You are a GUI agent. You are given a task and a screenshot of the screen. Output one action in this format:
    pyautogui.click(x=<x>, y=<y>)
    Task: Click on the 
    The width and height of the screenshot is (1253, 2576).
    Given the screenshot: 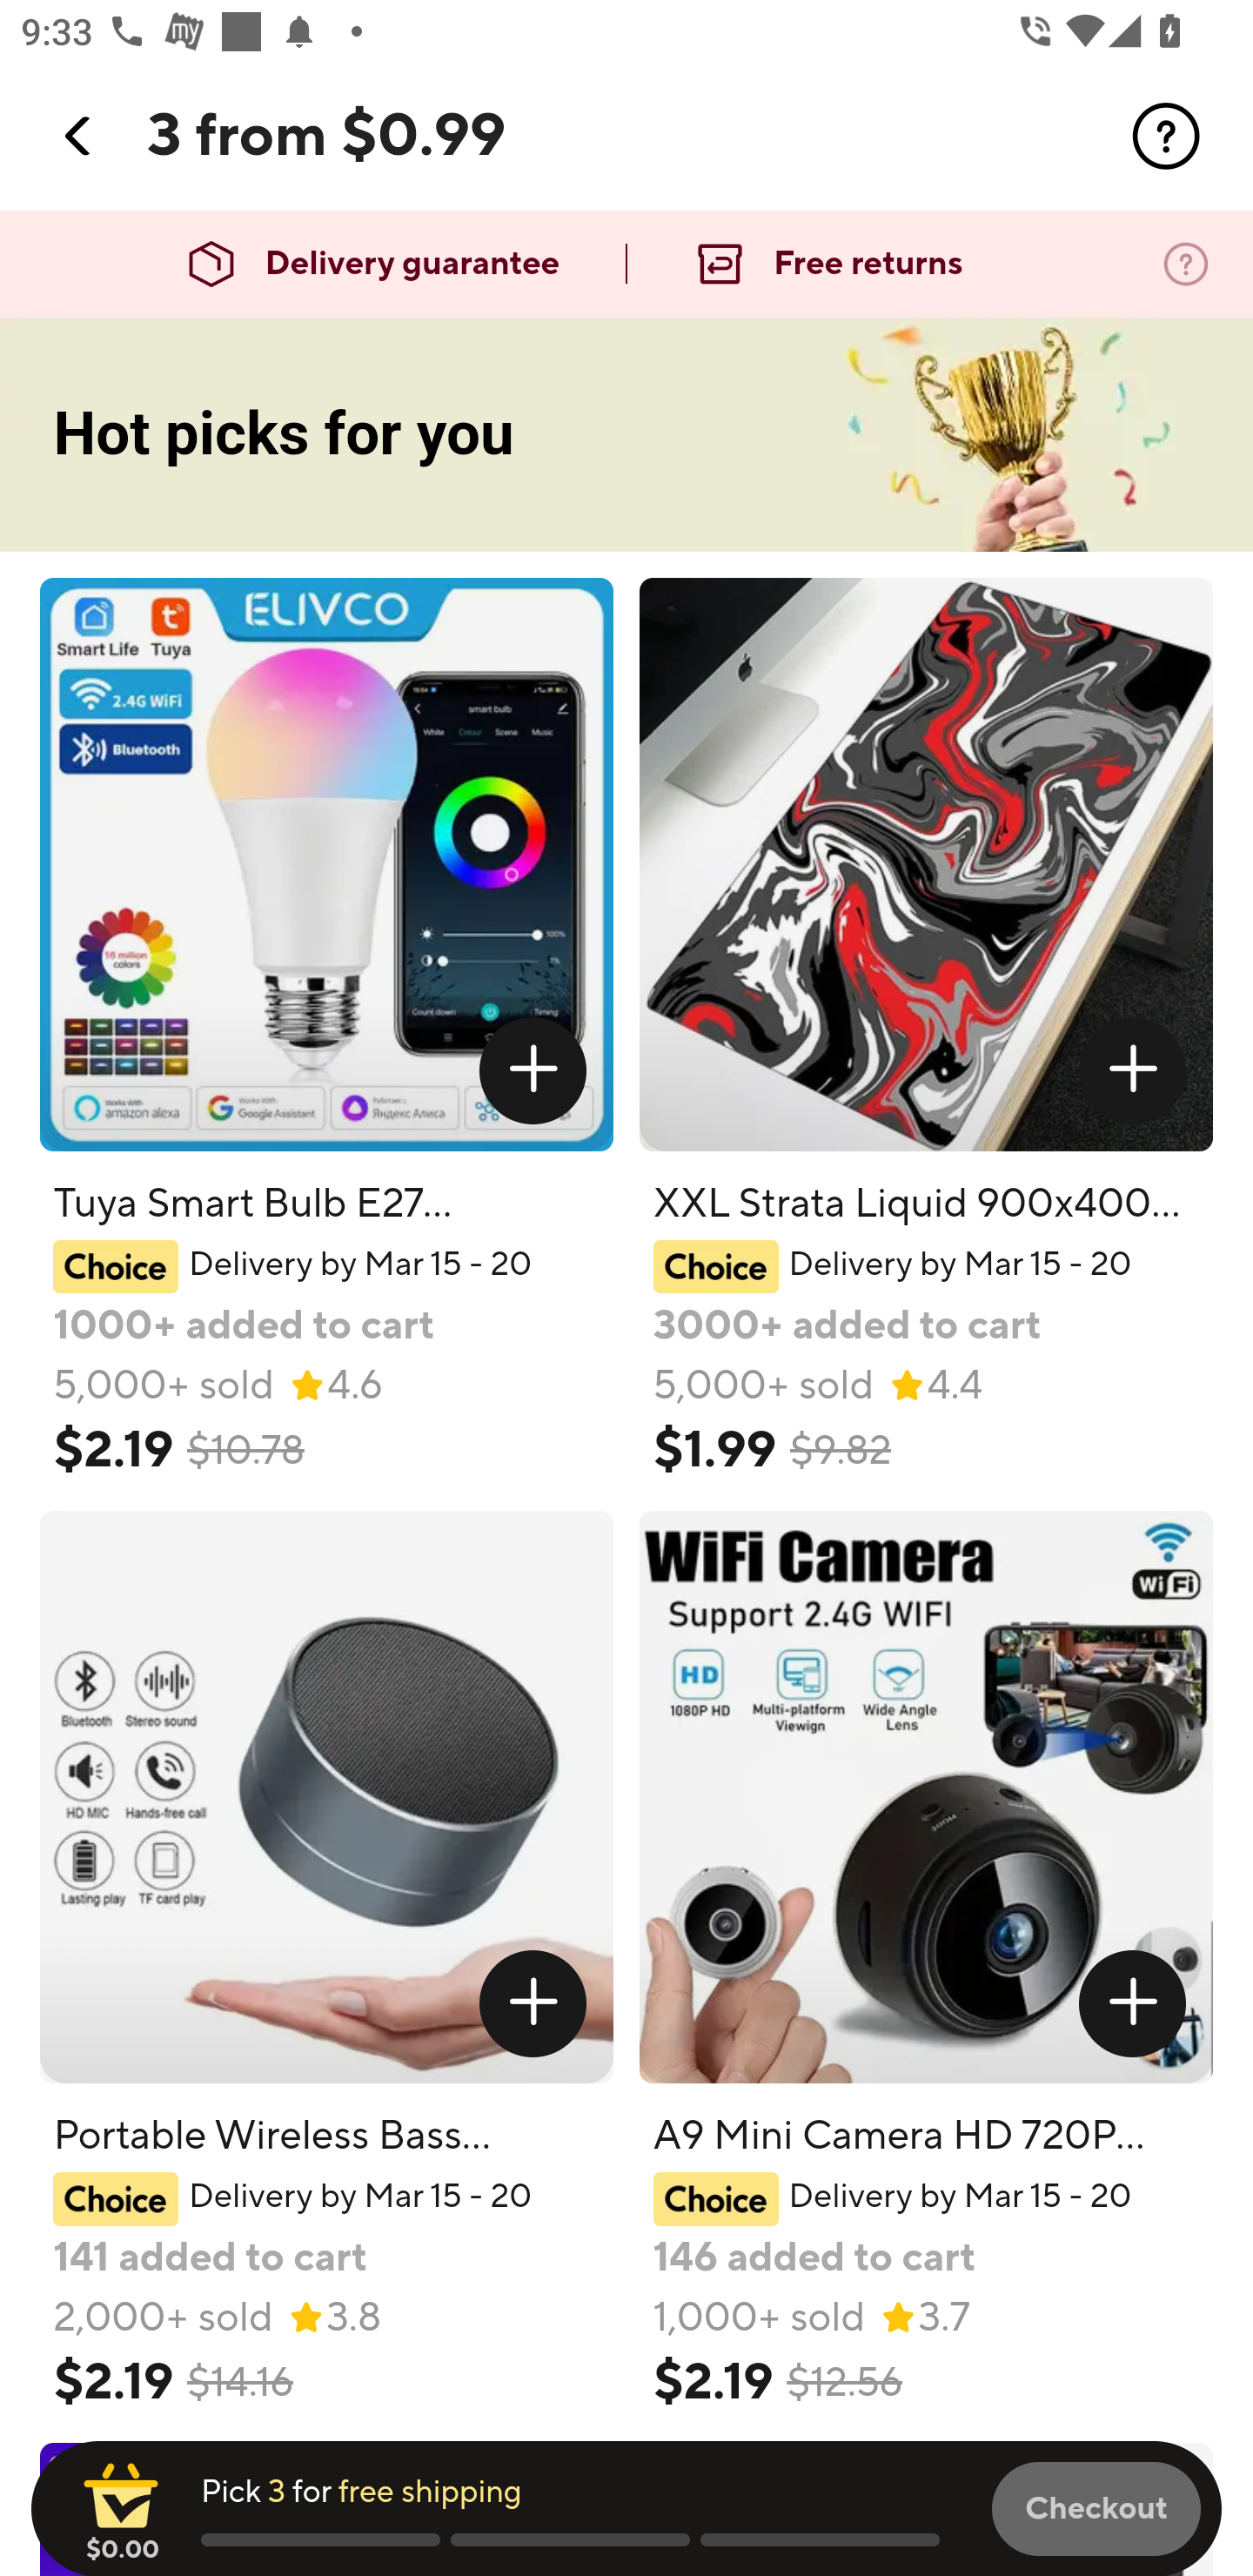 What is the action you would take?
    pyautogui.click(x=79, y=136)
    